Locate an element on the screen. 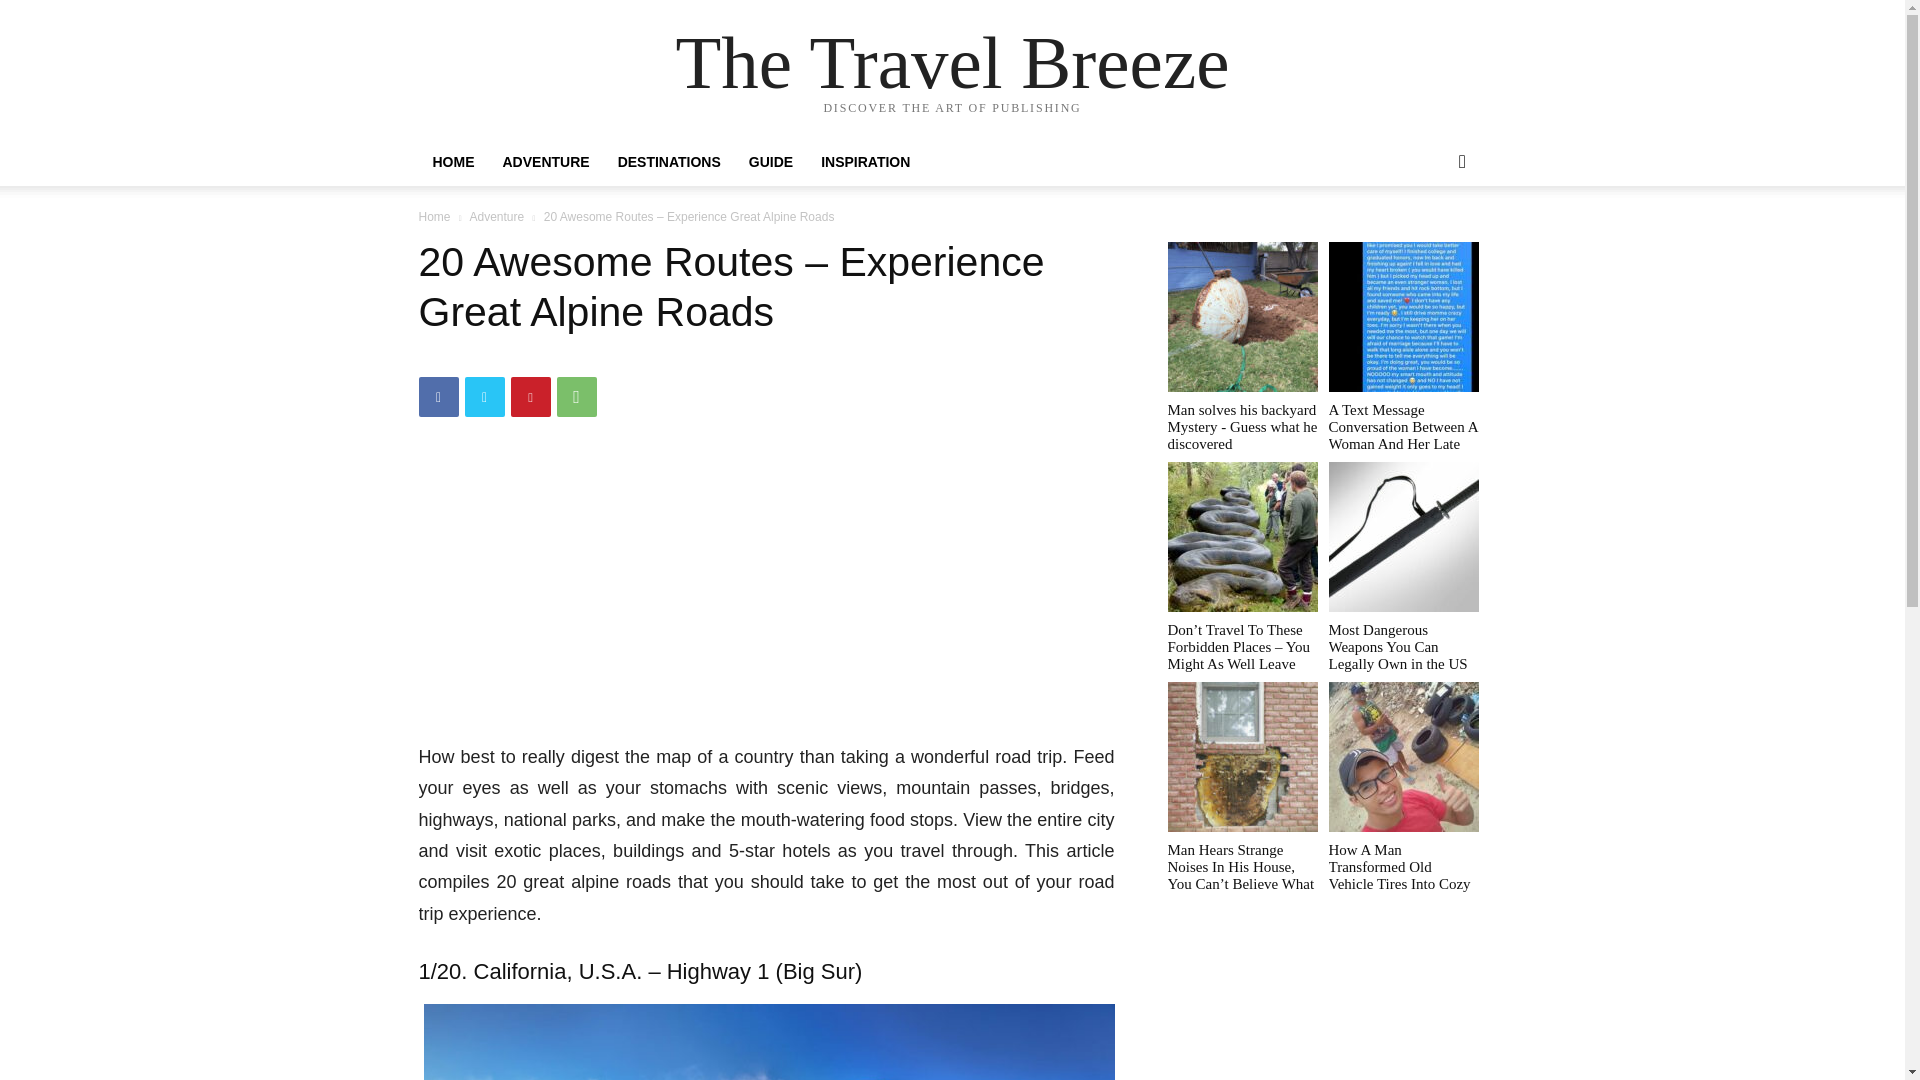 This screenshot has width=1920, height=1080. Twitter is located at coordinates (484, 396).